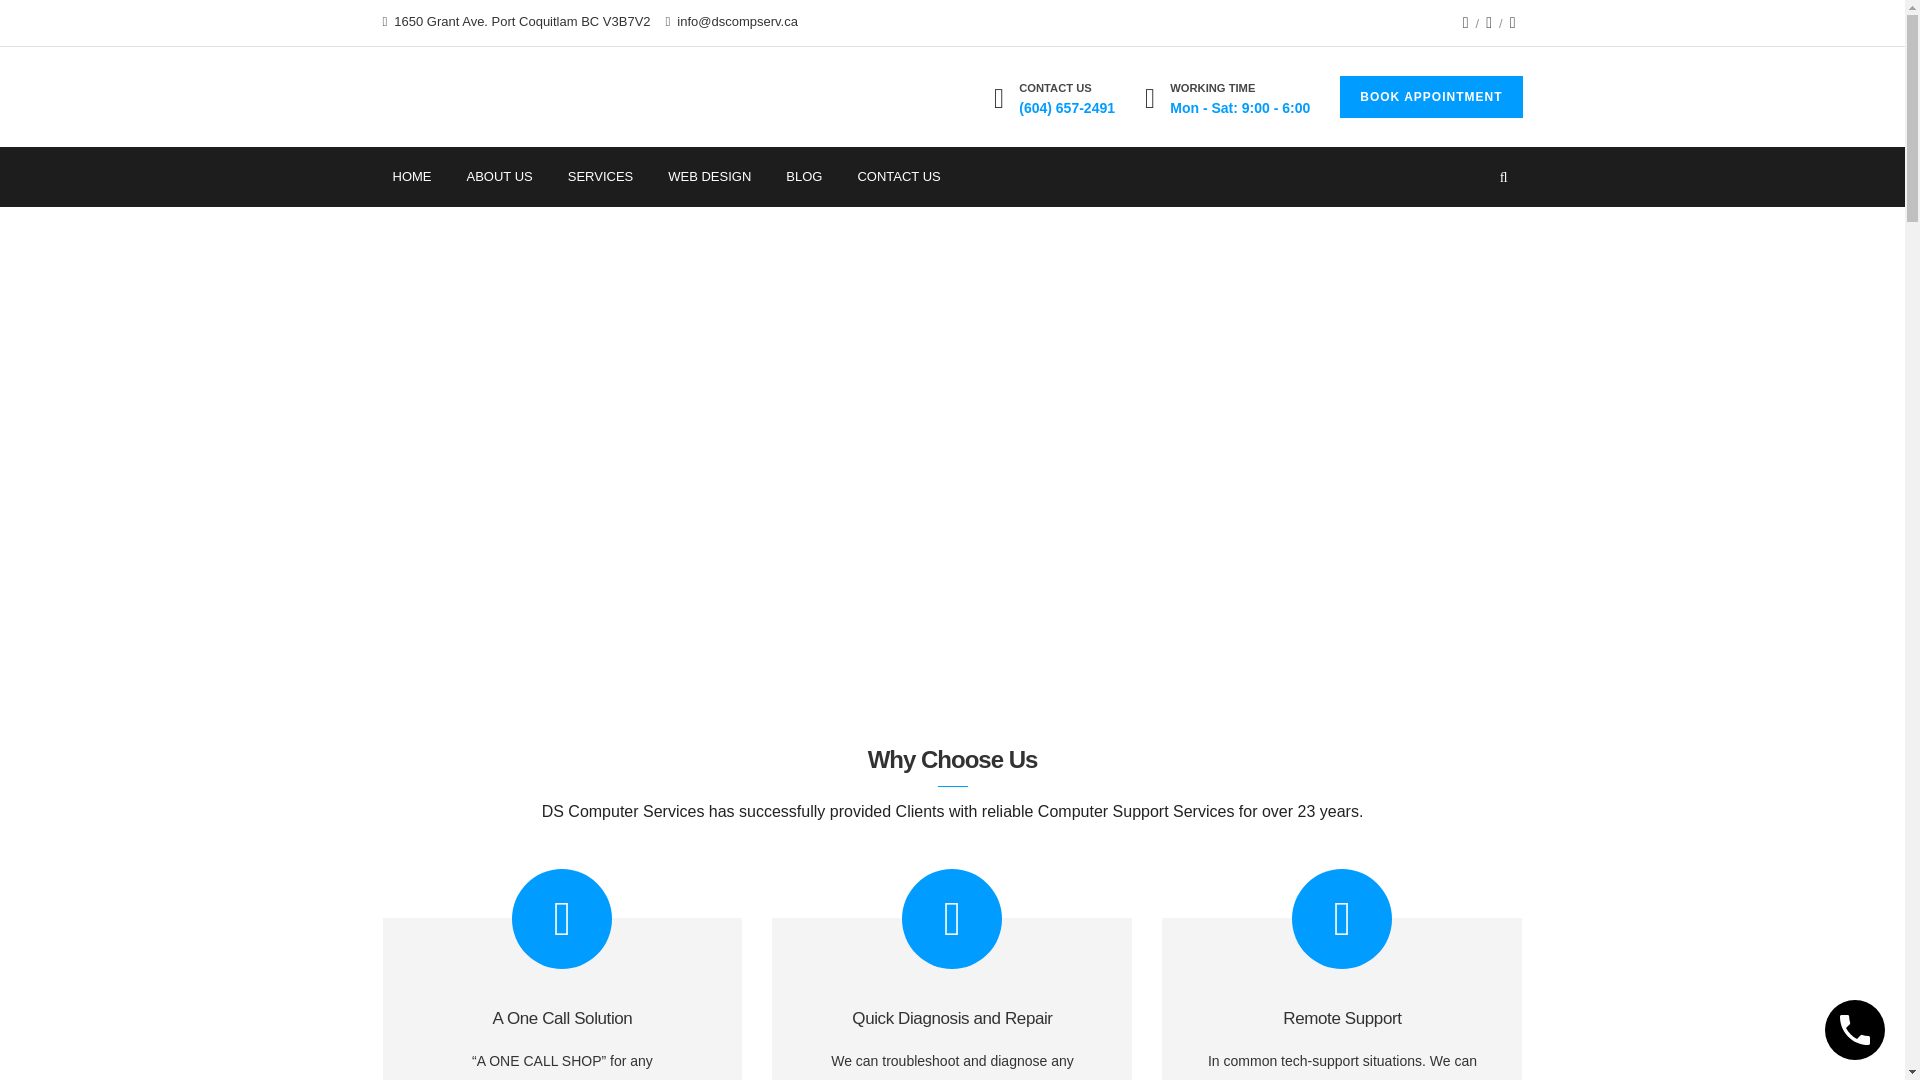 This screenshot has height=1080, width=1920. What do you see at coordinates (600, 176) in the screenshot?
I see `SERVICES` at bounding box center [600, 176].